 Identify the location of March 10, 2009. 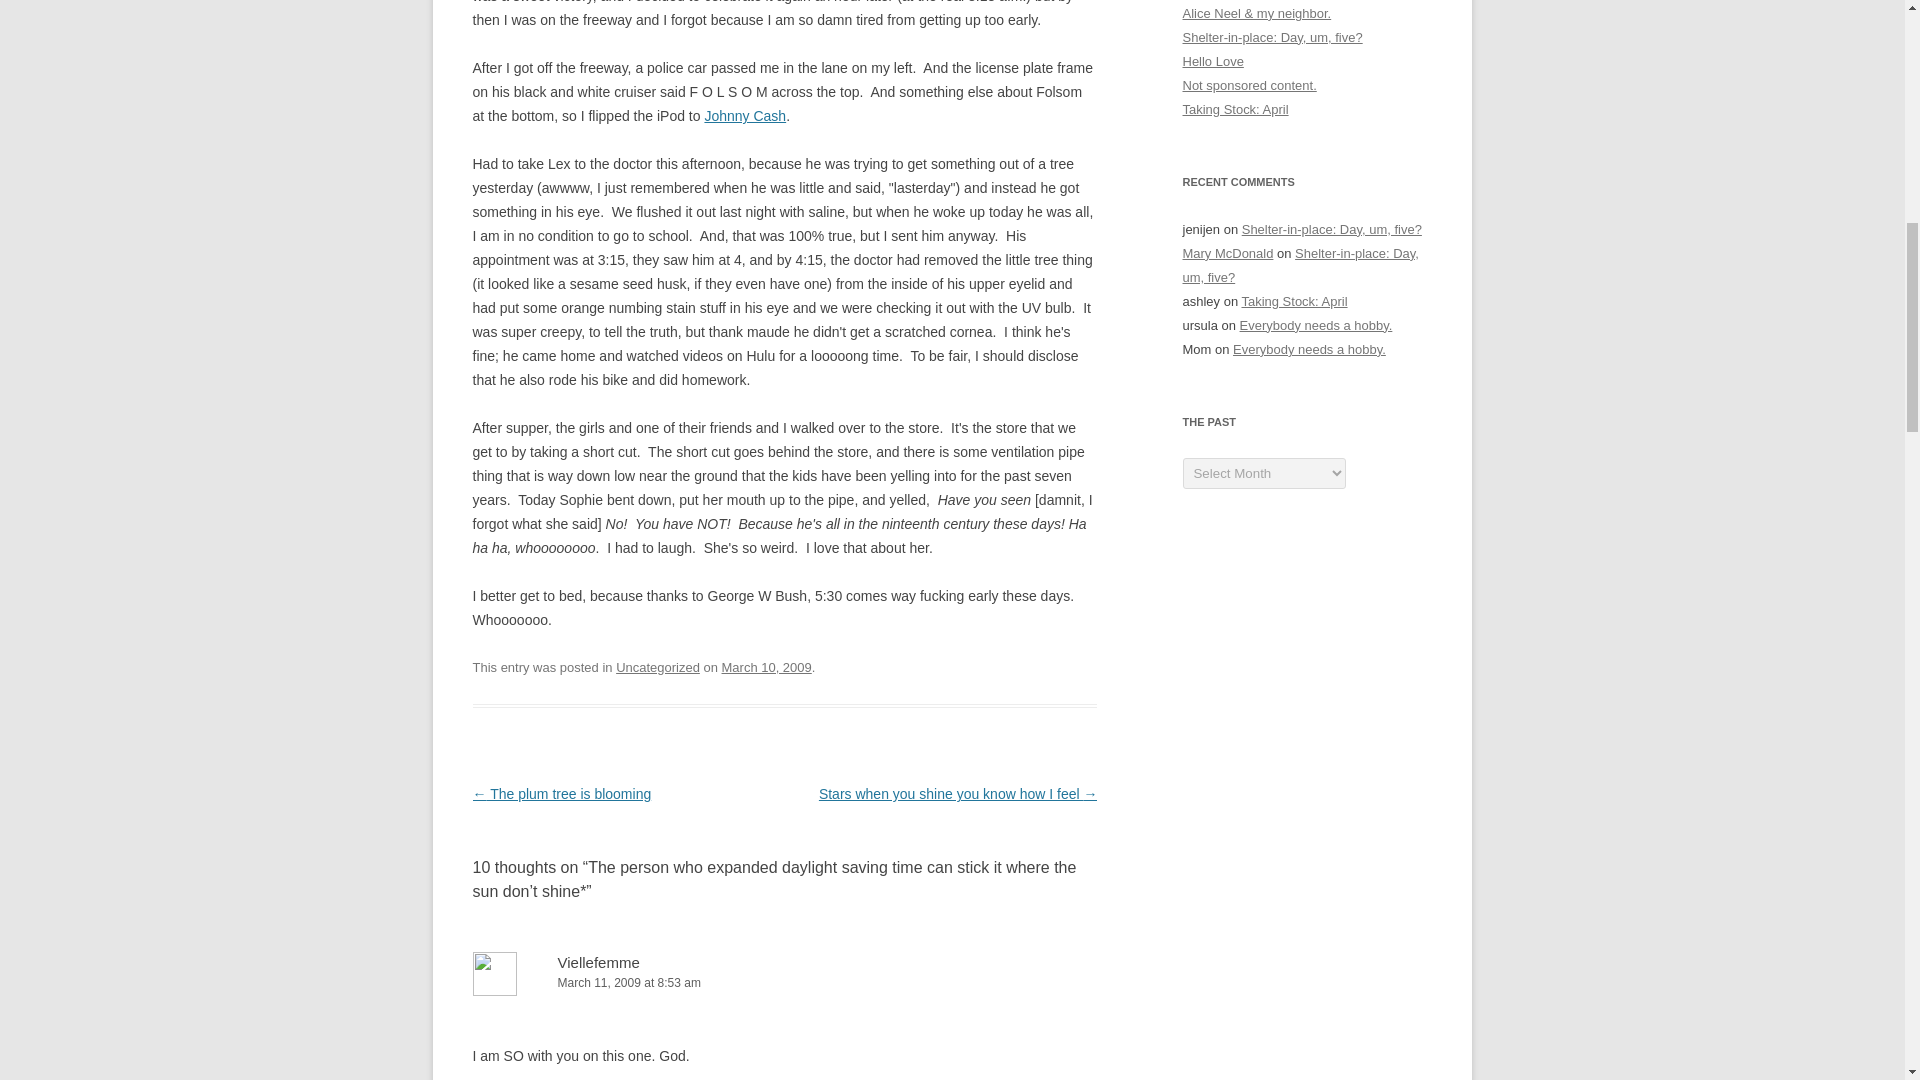
(766, 667).